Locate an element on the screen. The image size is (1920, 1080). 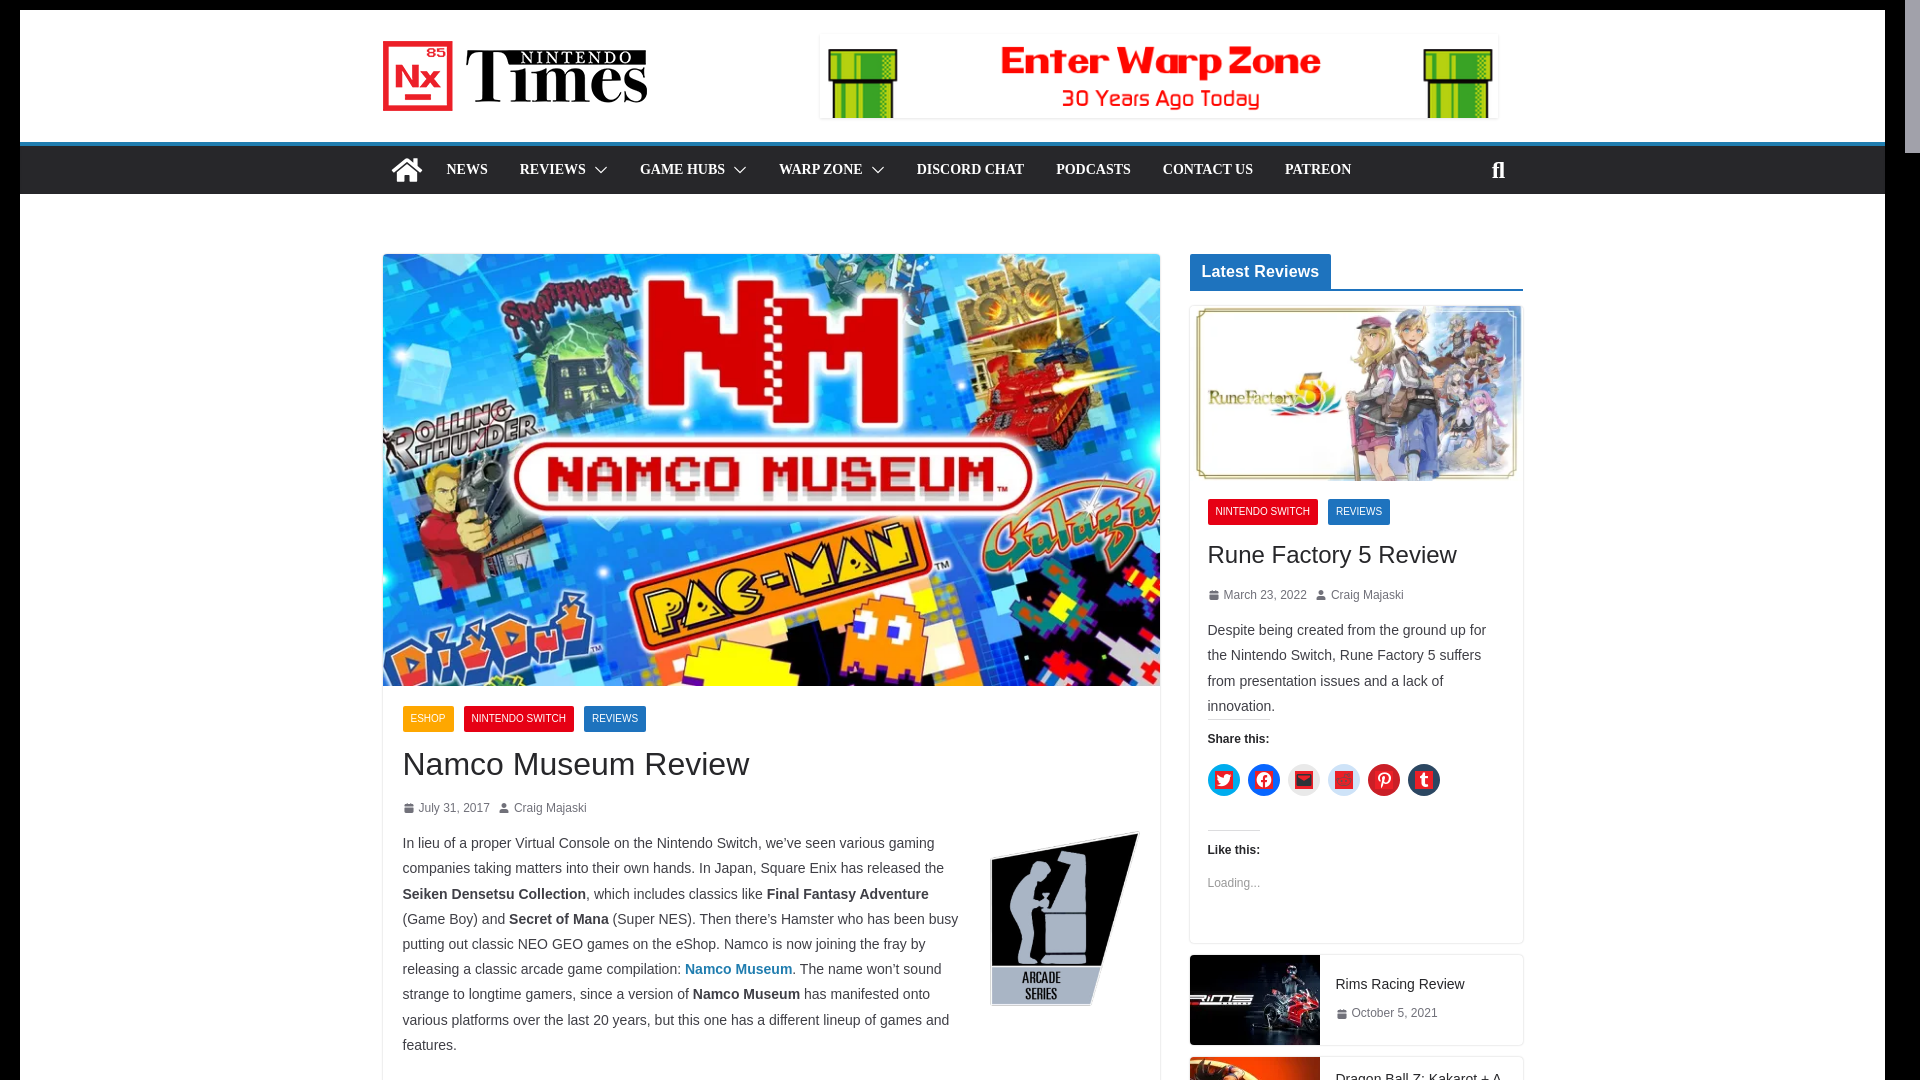
Craig Majaski is located at coordinates (550, 808).